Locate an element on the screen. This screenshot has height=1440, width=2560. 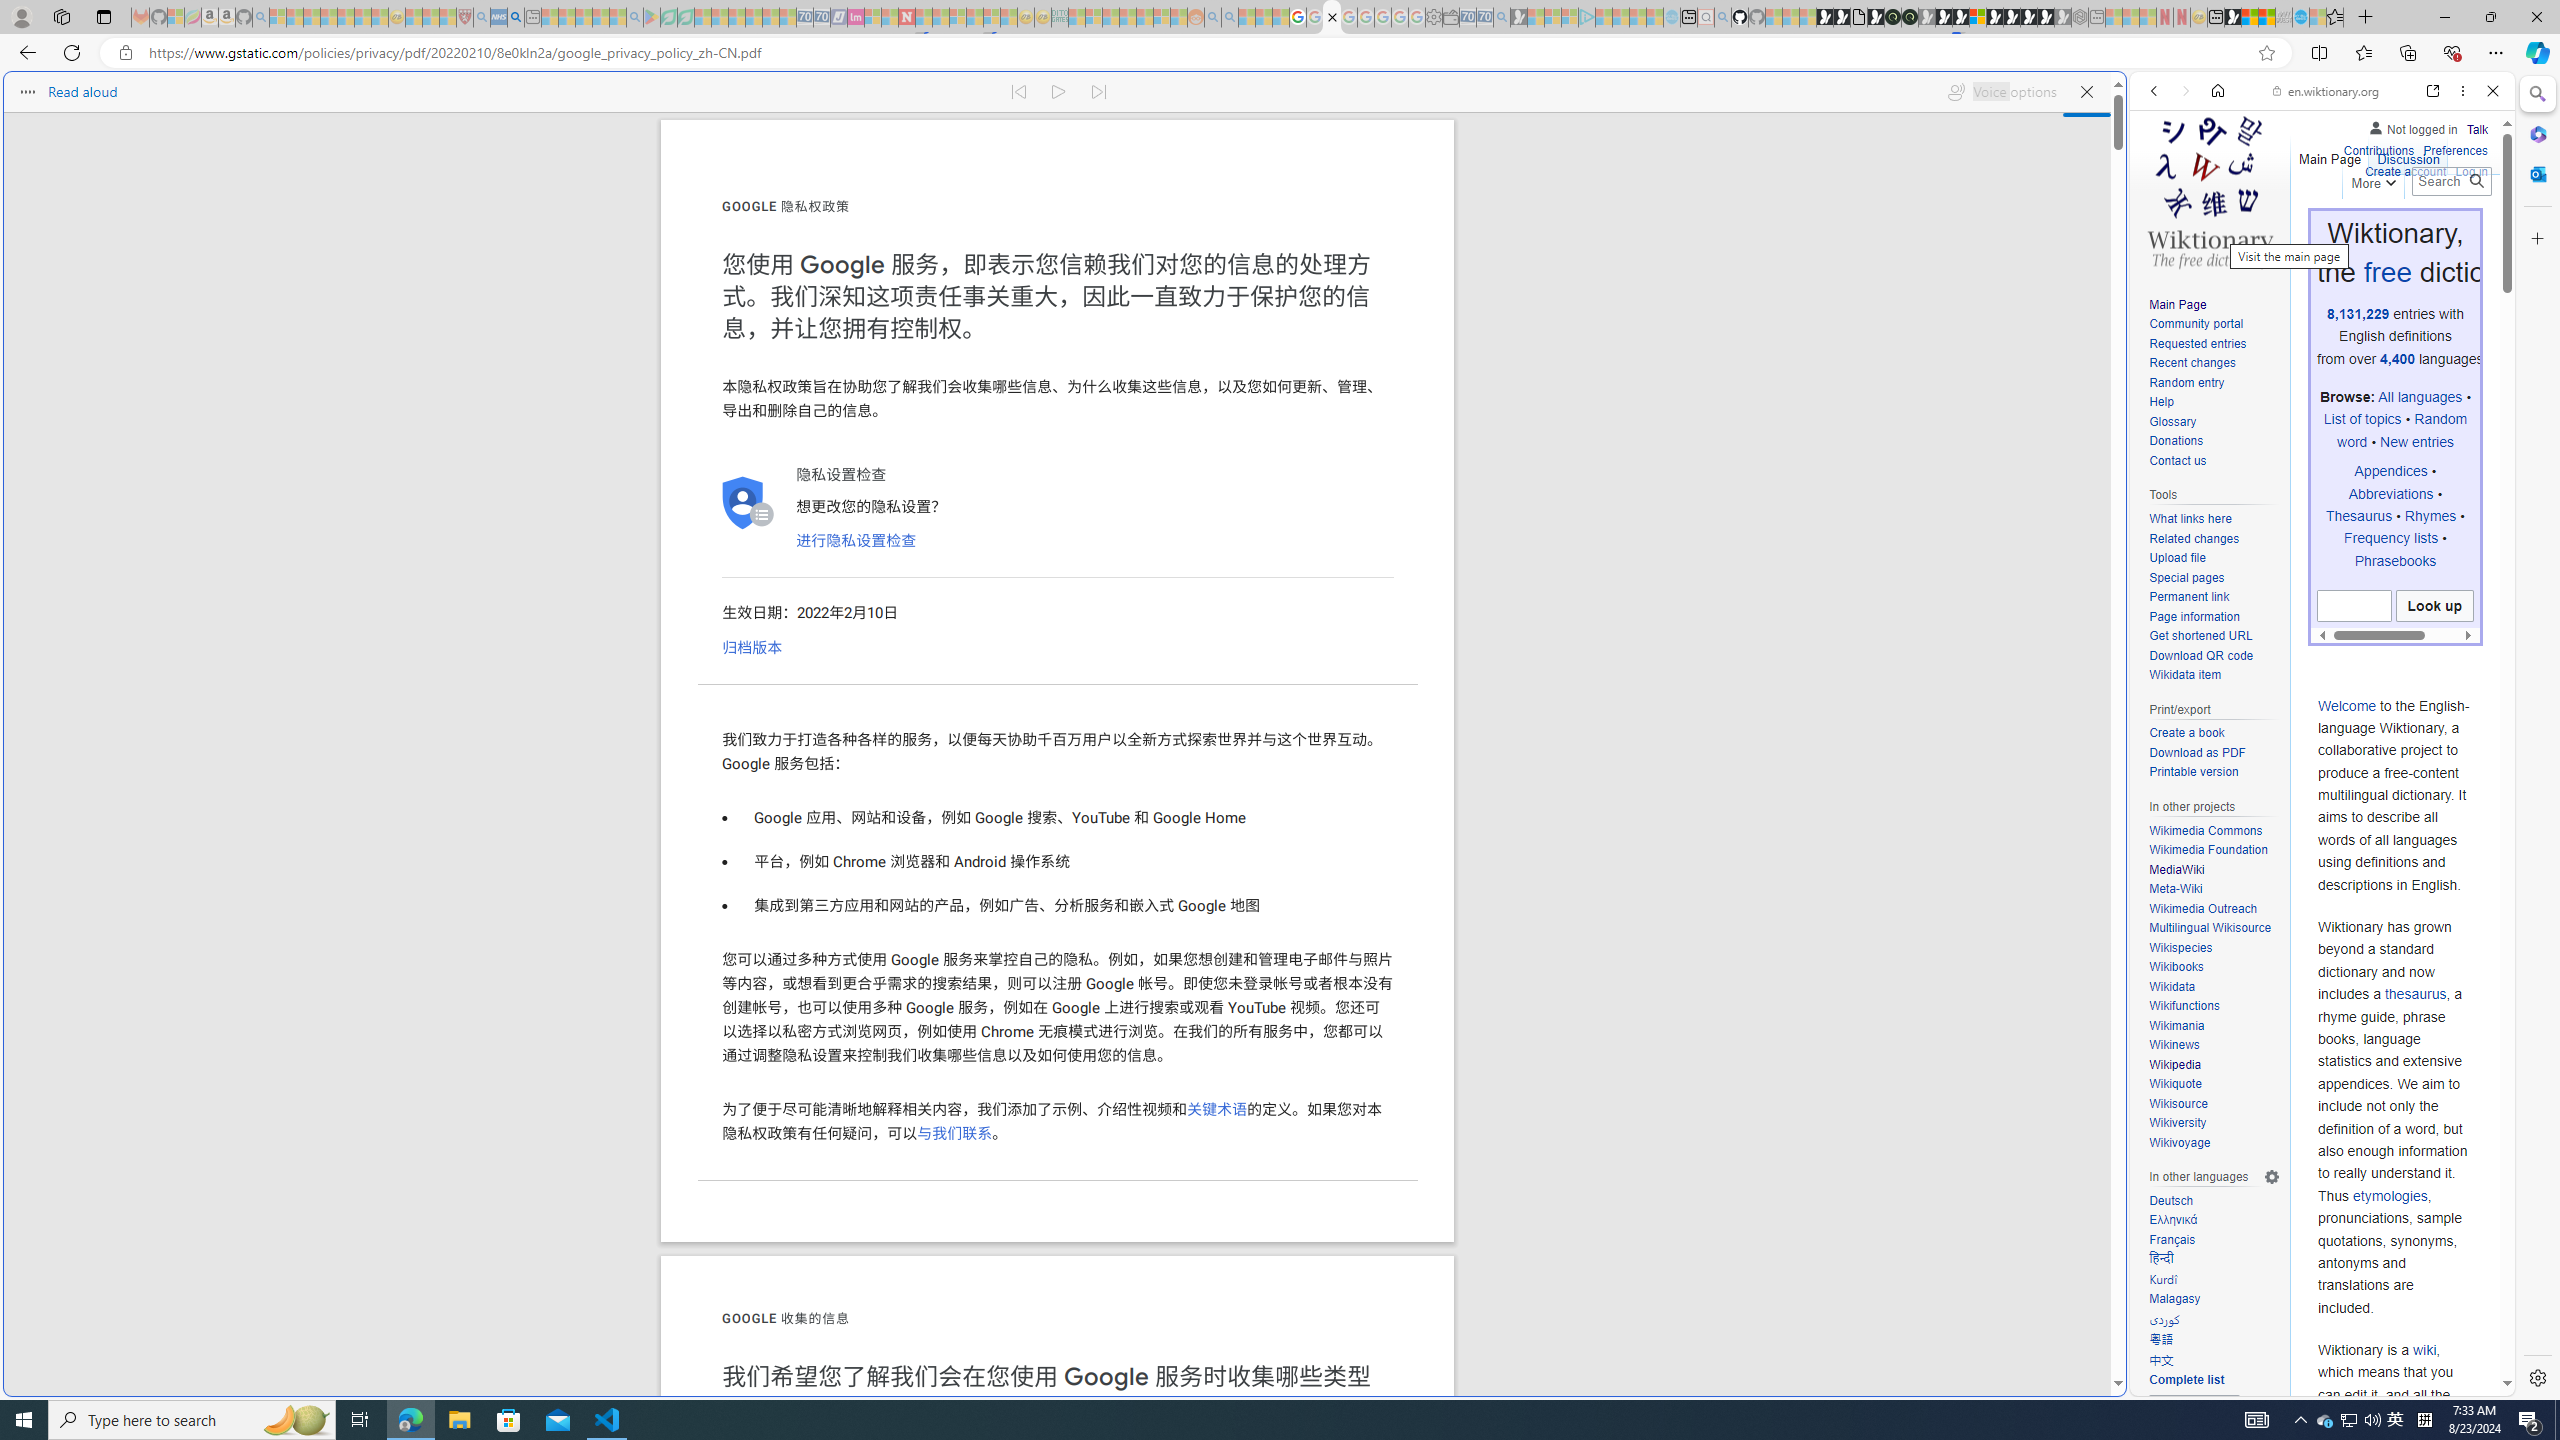
Get shortened URL is located at coordinates (2214, 636).